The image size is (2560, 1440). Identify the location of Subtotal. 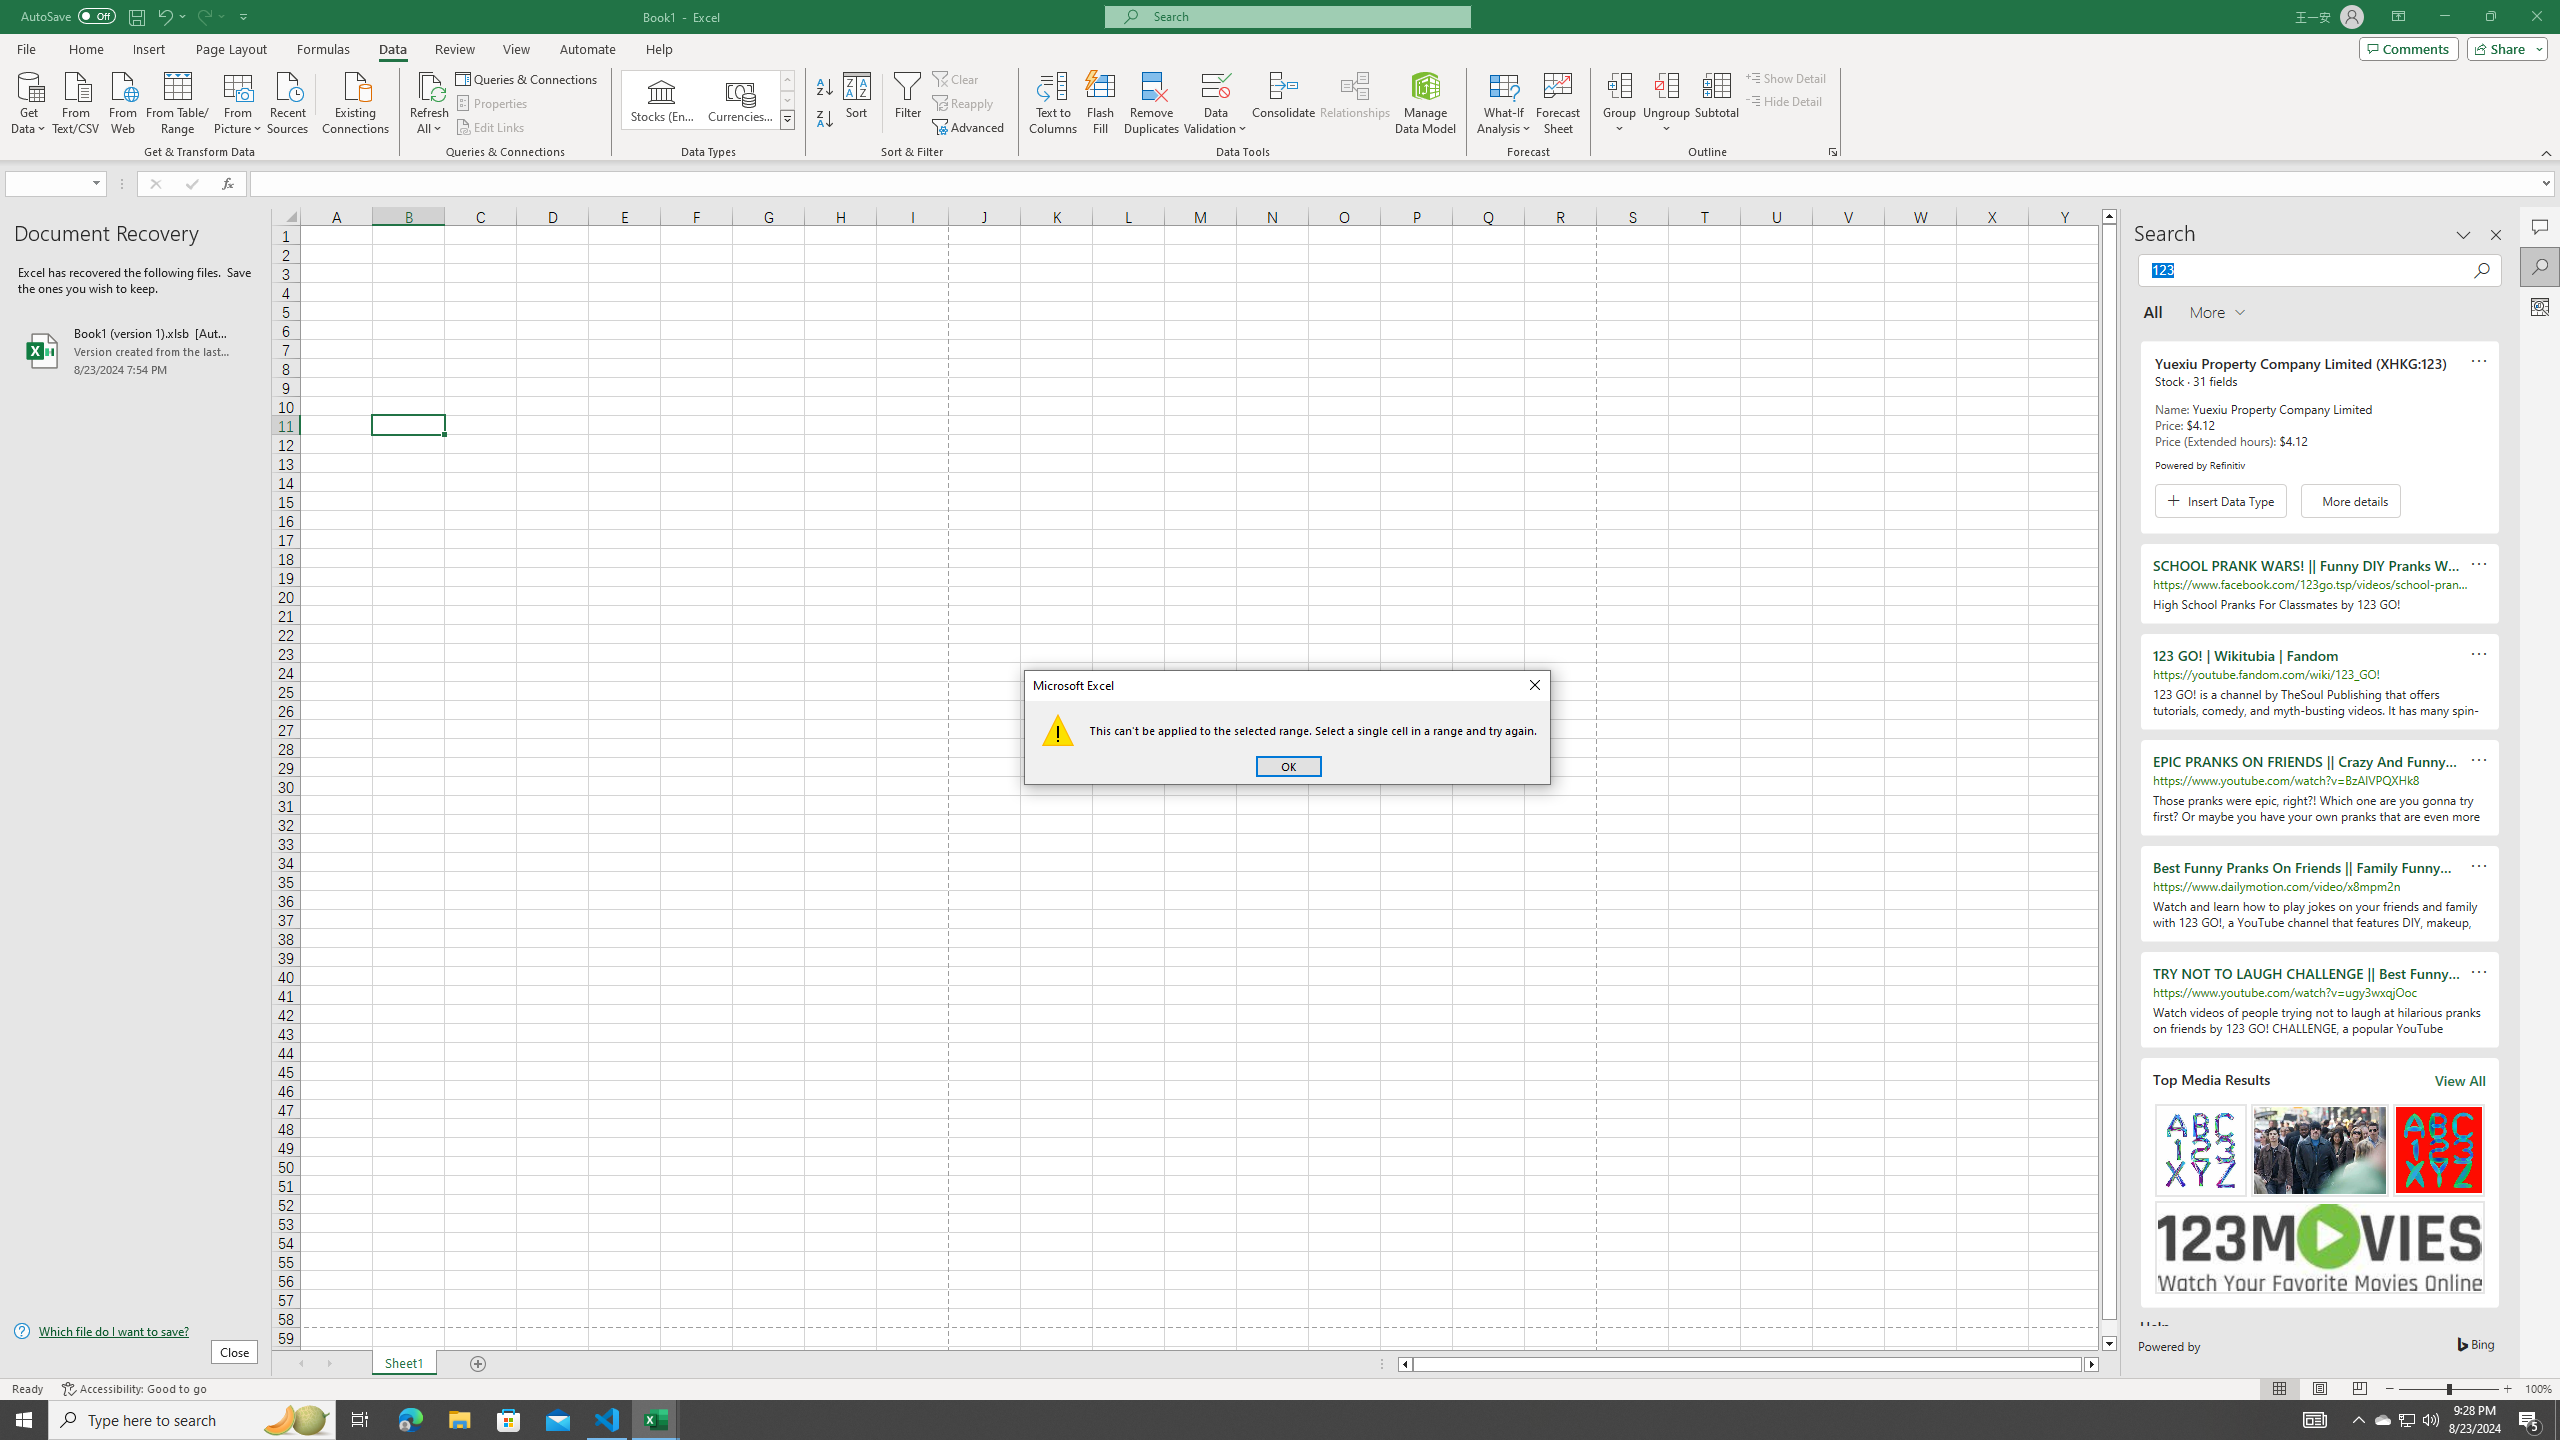
(1716, 103).